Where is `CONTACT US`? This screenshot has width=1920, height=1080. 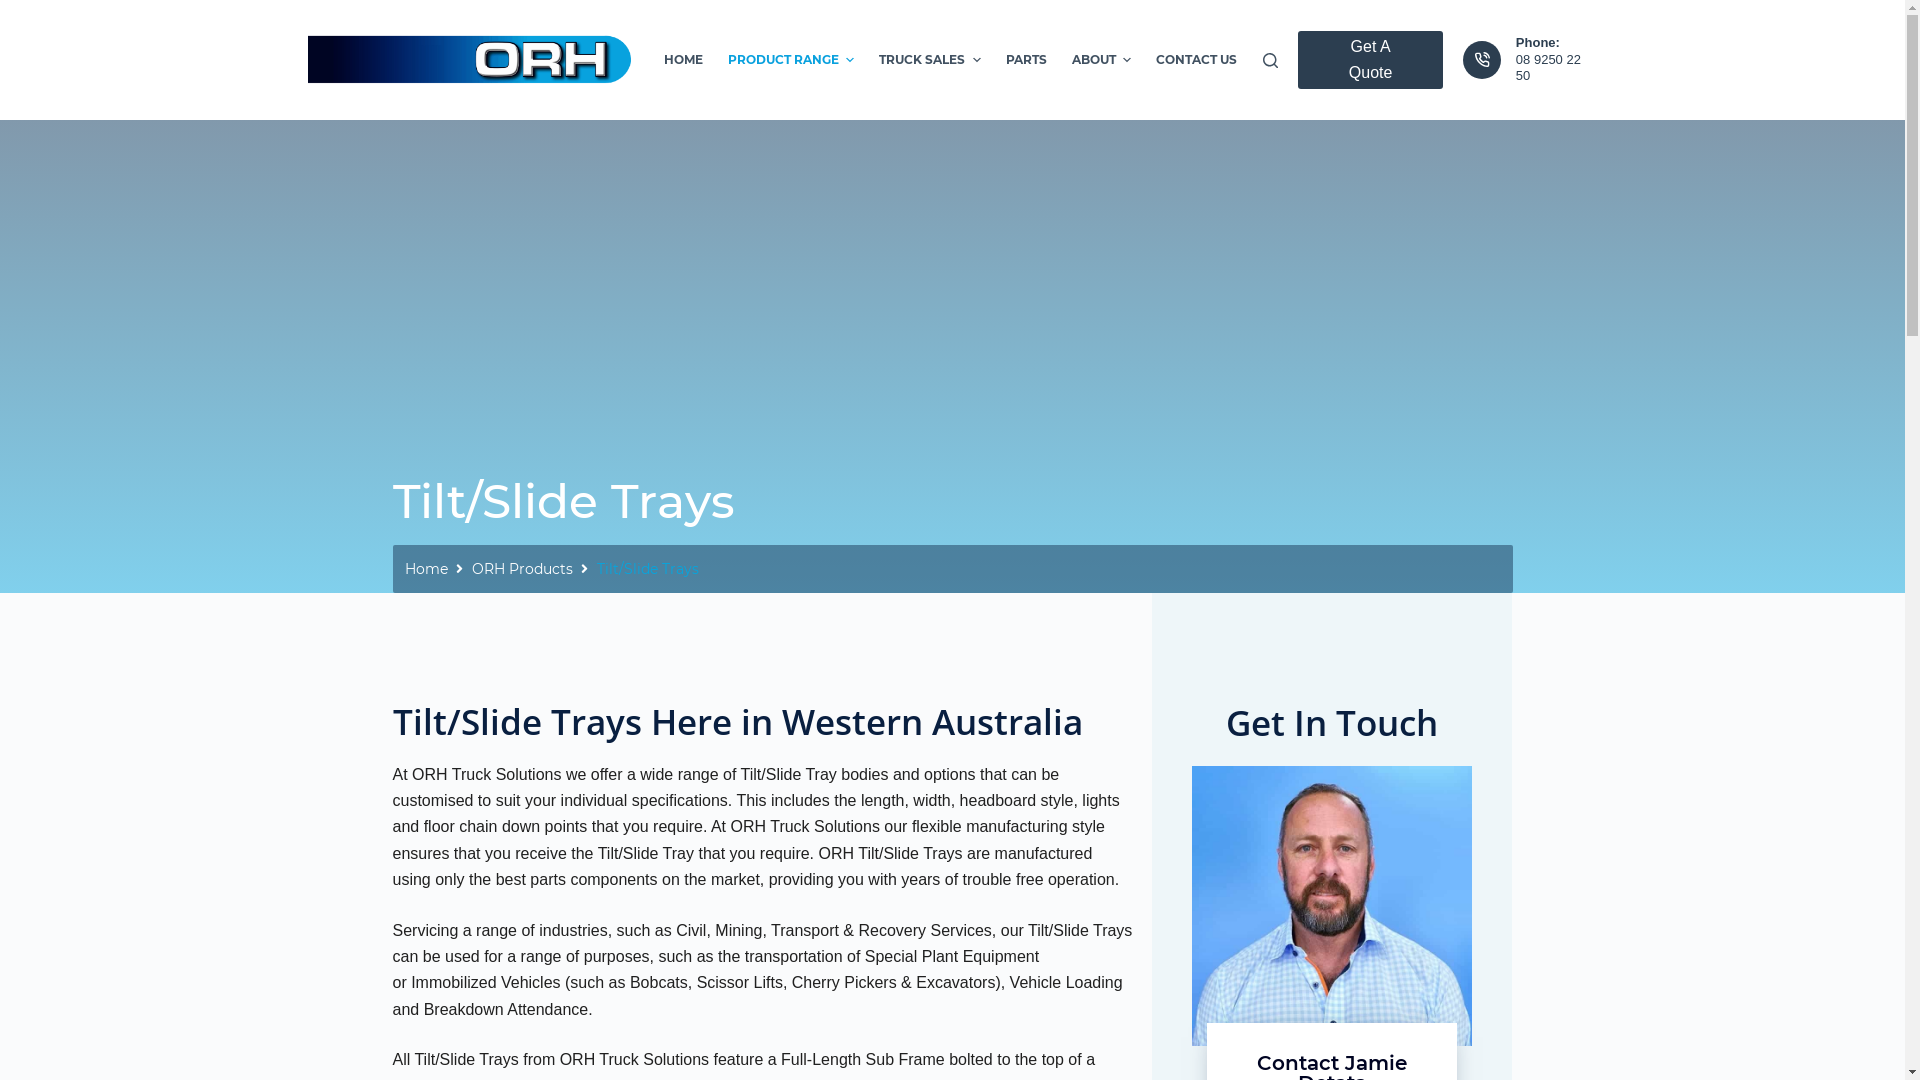
CONTACT US is located at coordinates (1196, 60).